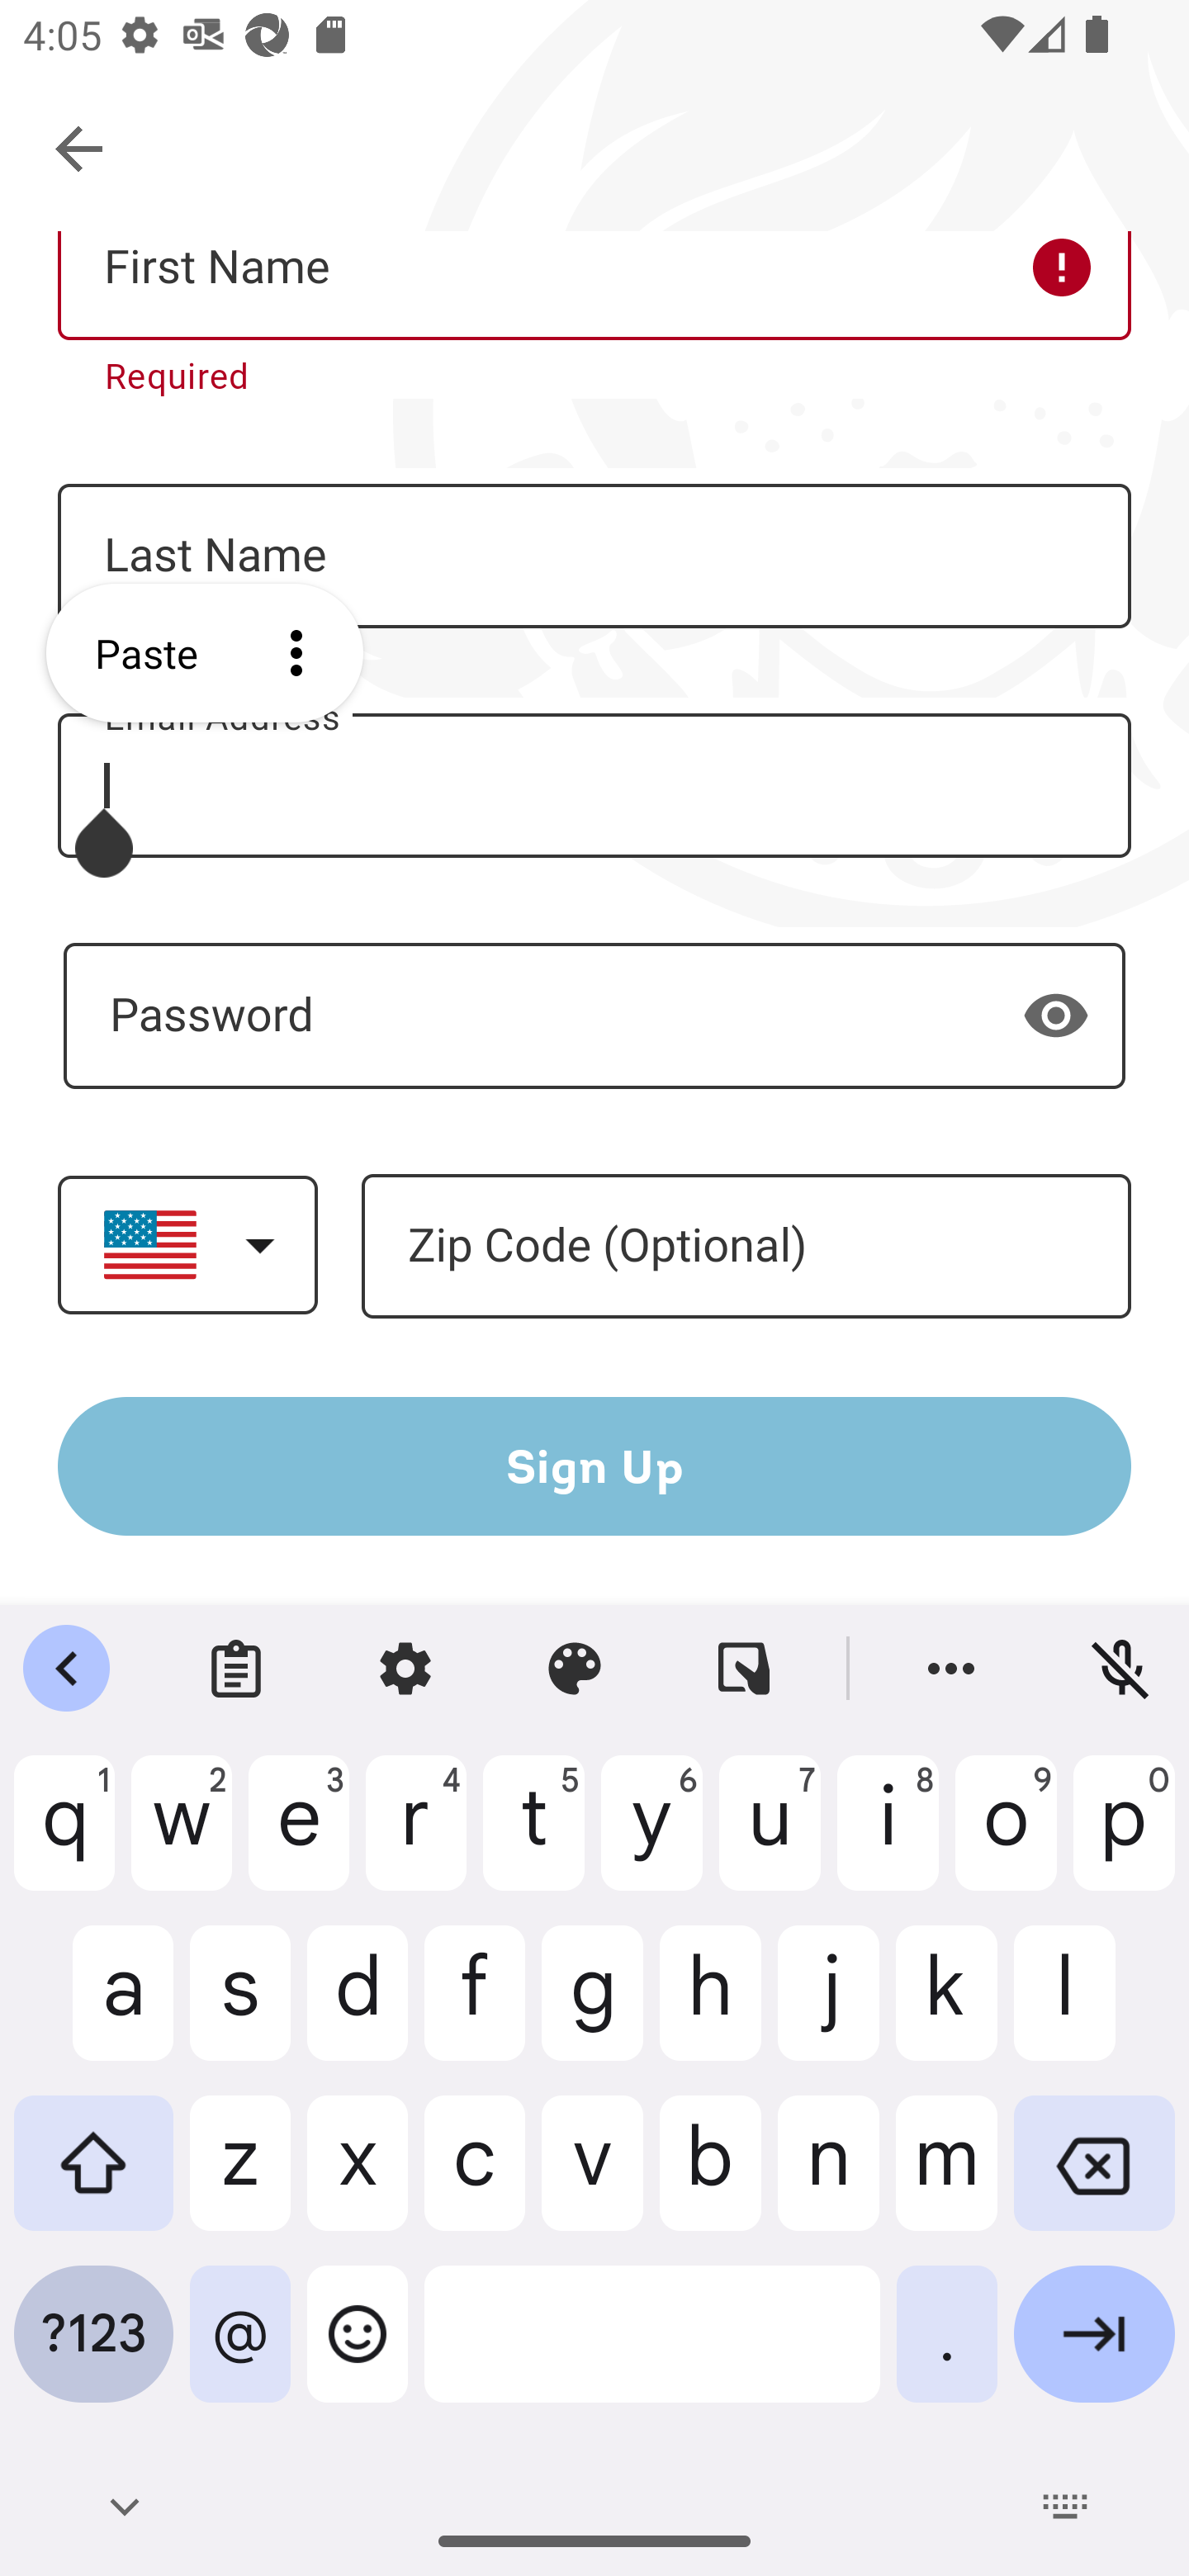  What do you see at coordinates (594, 1016) in the screenshot?
I see `- Required` at bounding box center [594, 1016].